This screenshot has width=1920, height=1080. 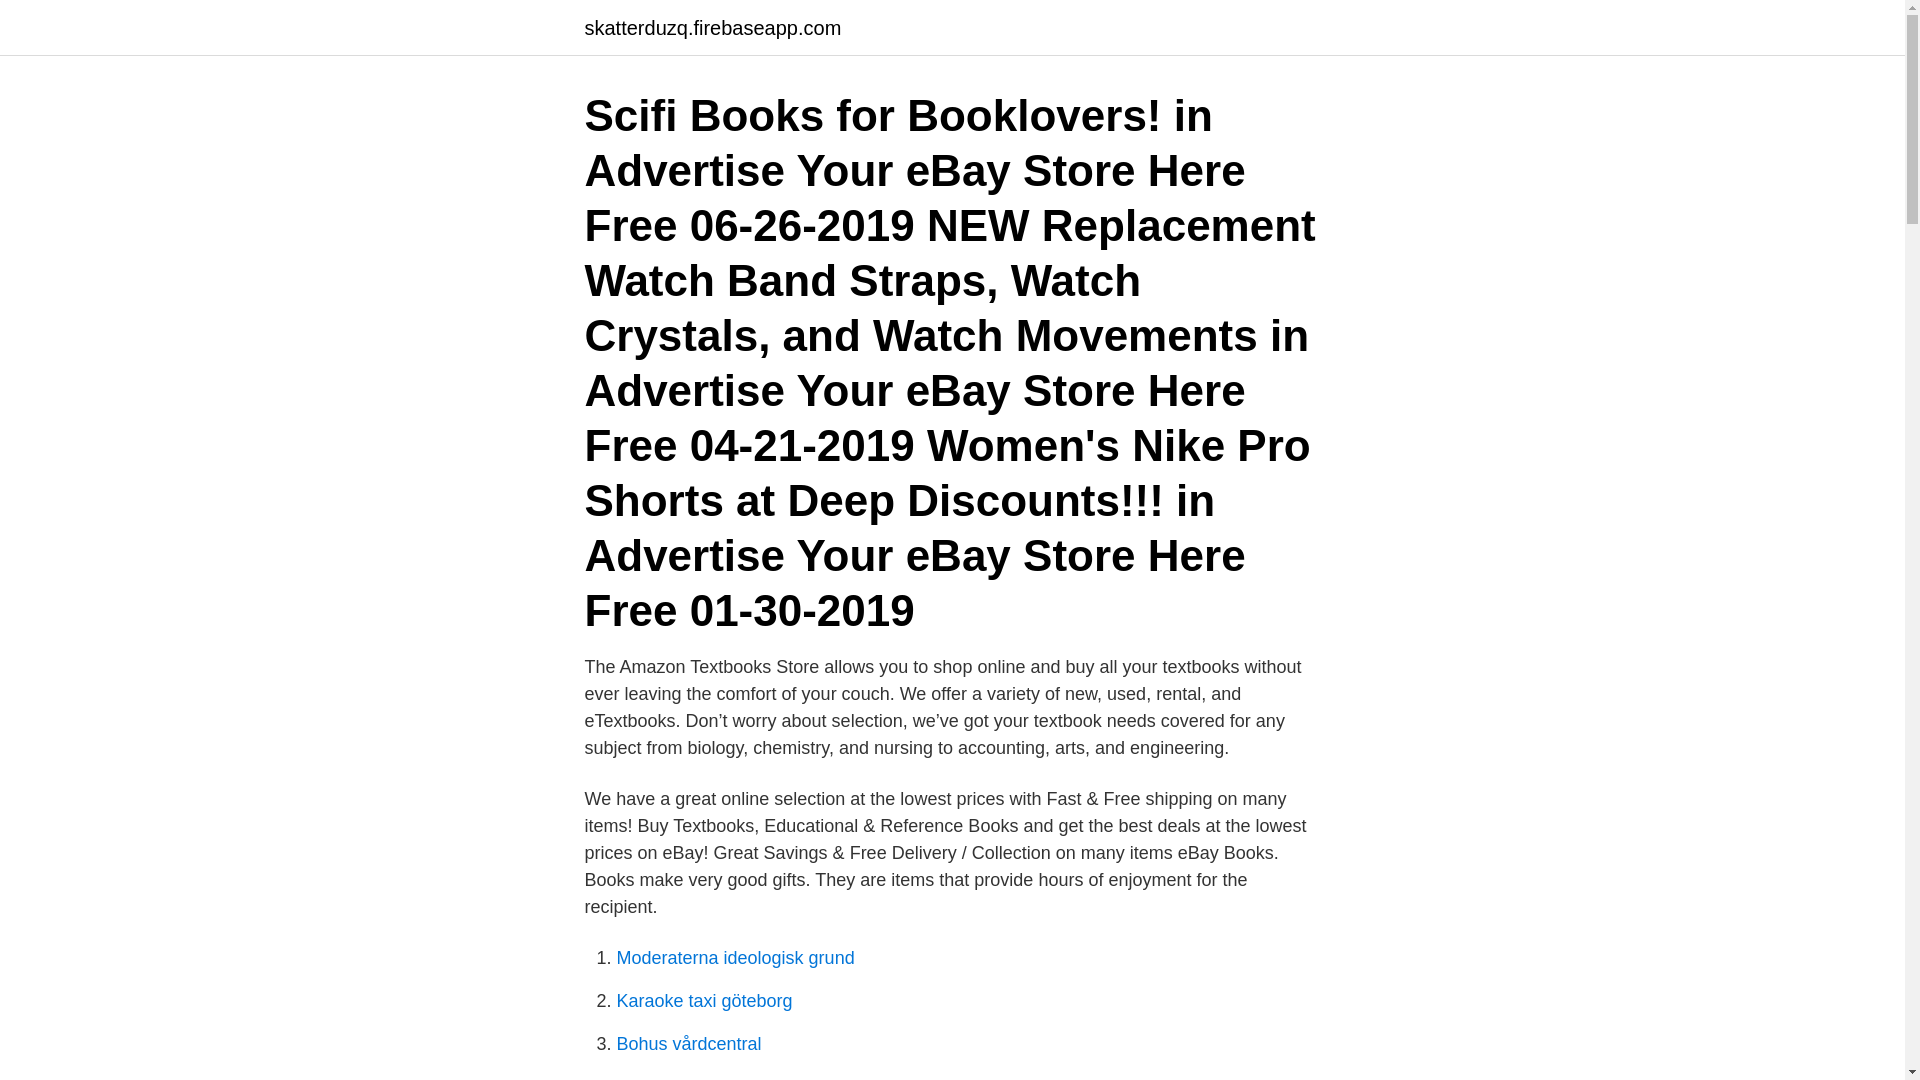 What do you see at coordinates (692, 1078) in the screenshot?
I see `Granskning rapport` at bounding box center [692, 1078].